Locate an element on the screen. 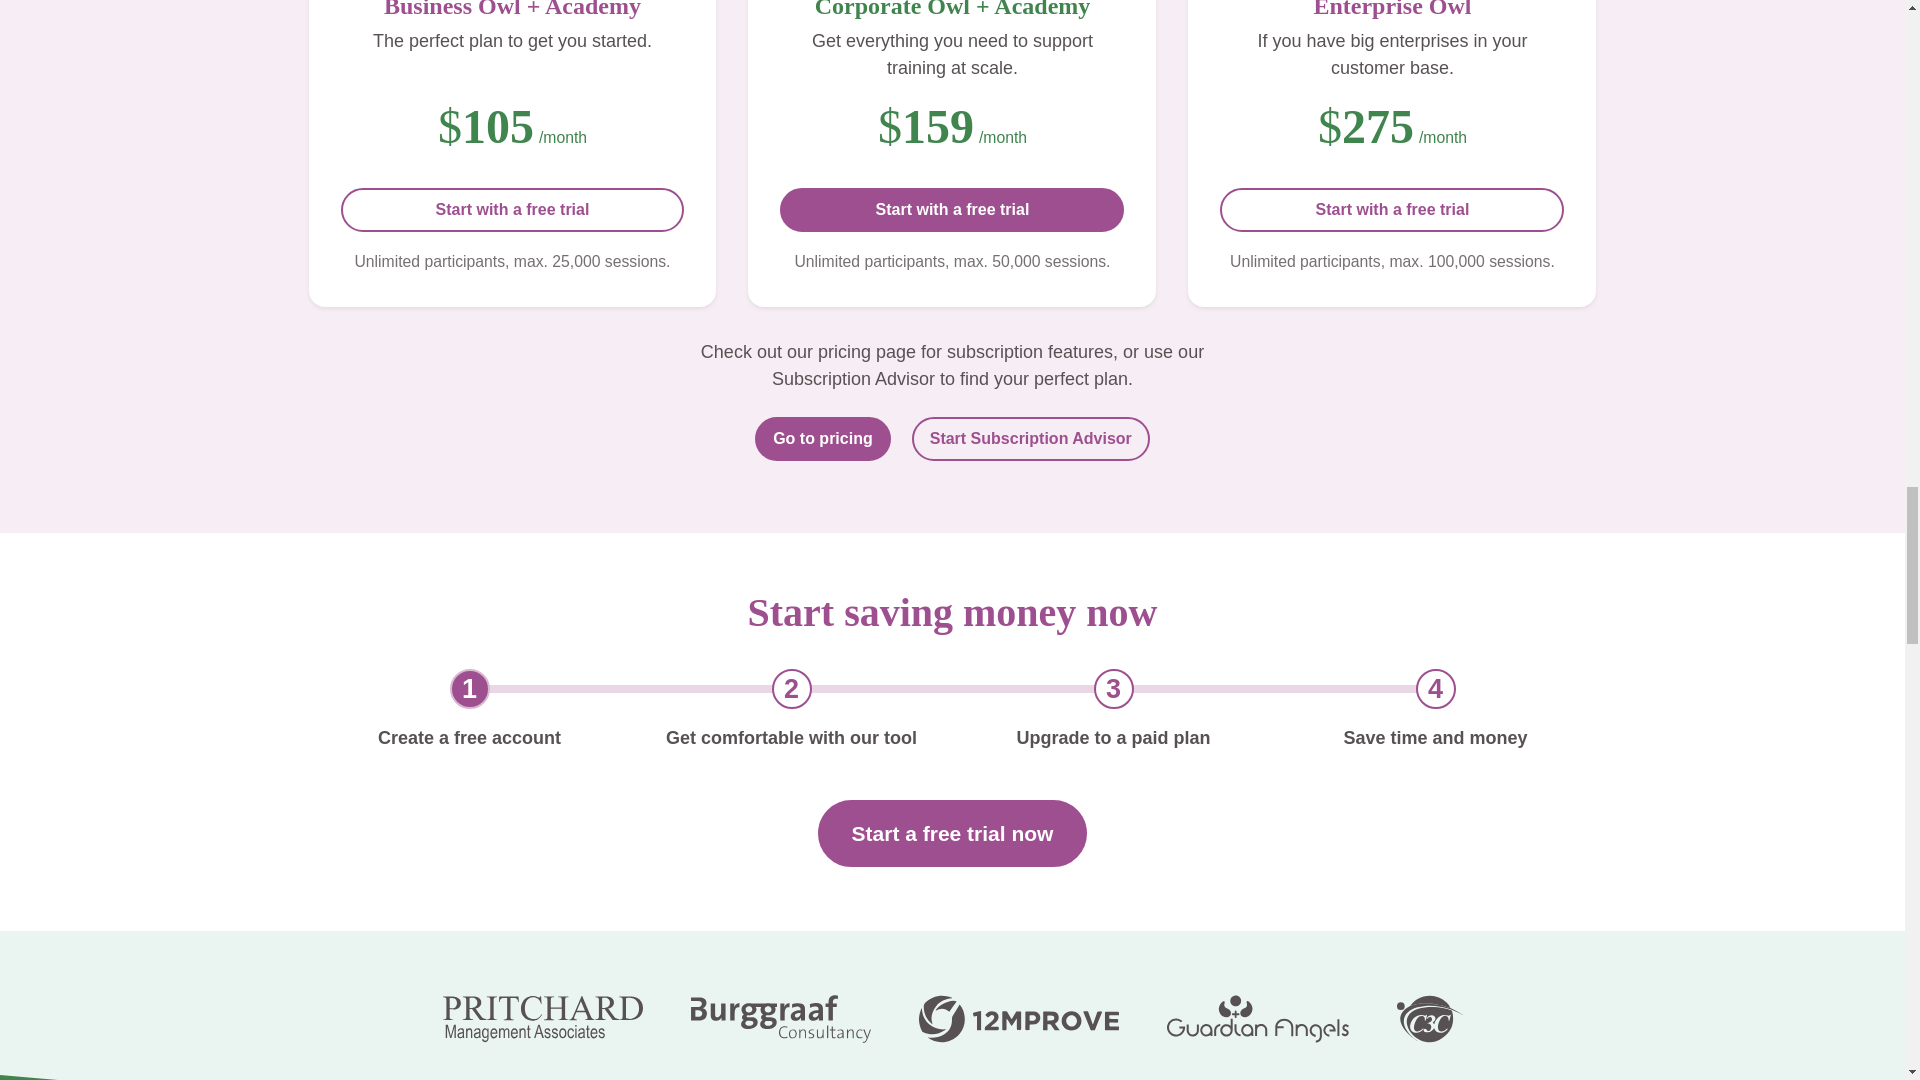  Burggraaf Consultancy is located at coordinates (779, 1018).